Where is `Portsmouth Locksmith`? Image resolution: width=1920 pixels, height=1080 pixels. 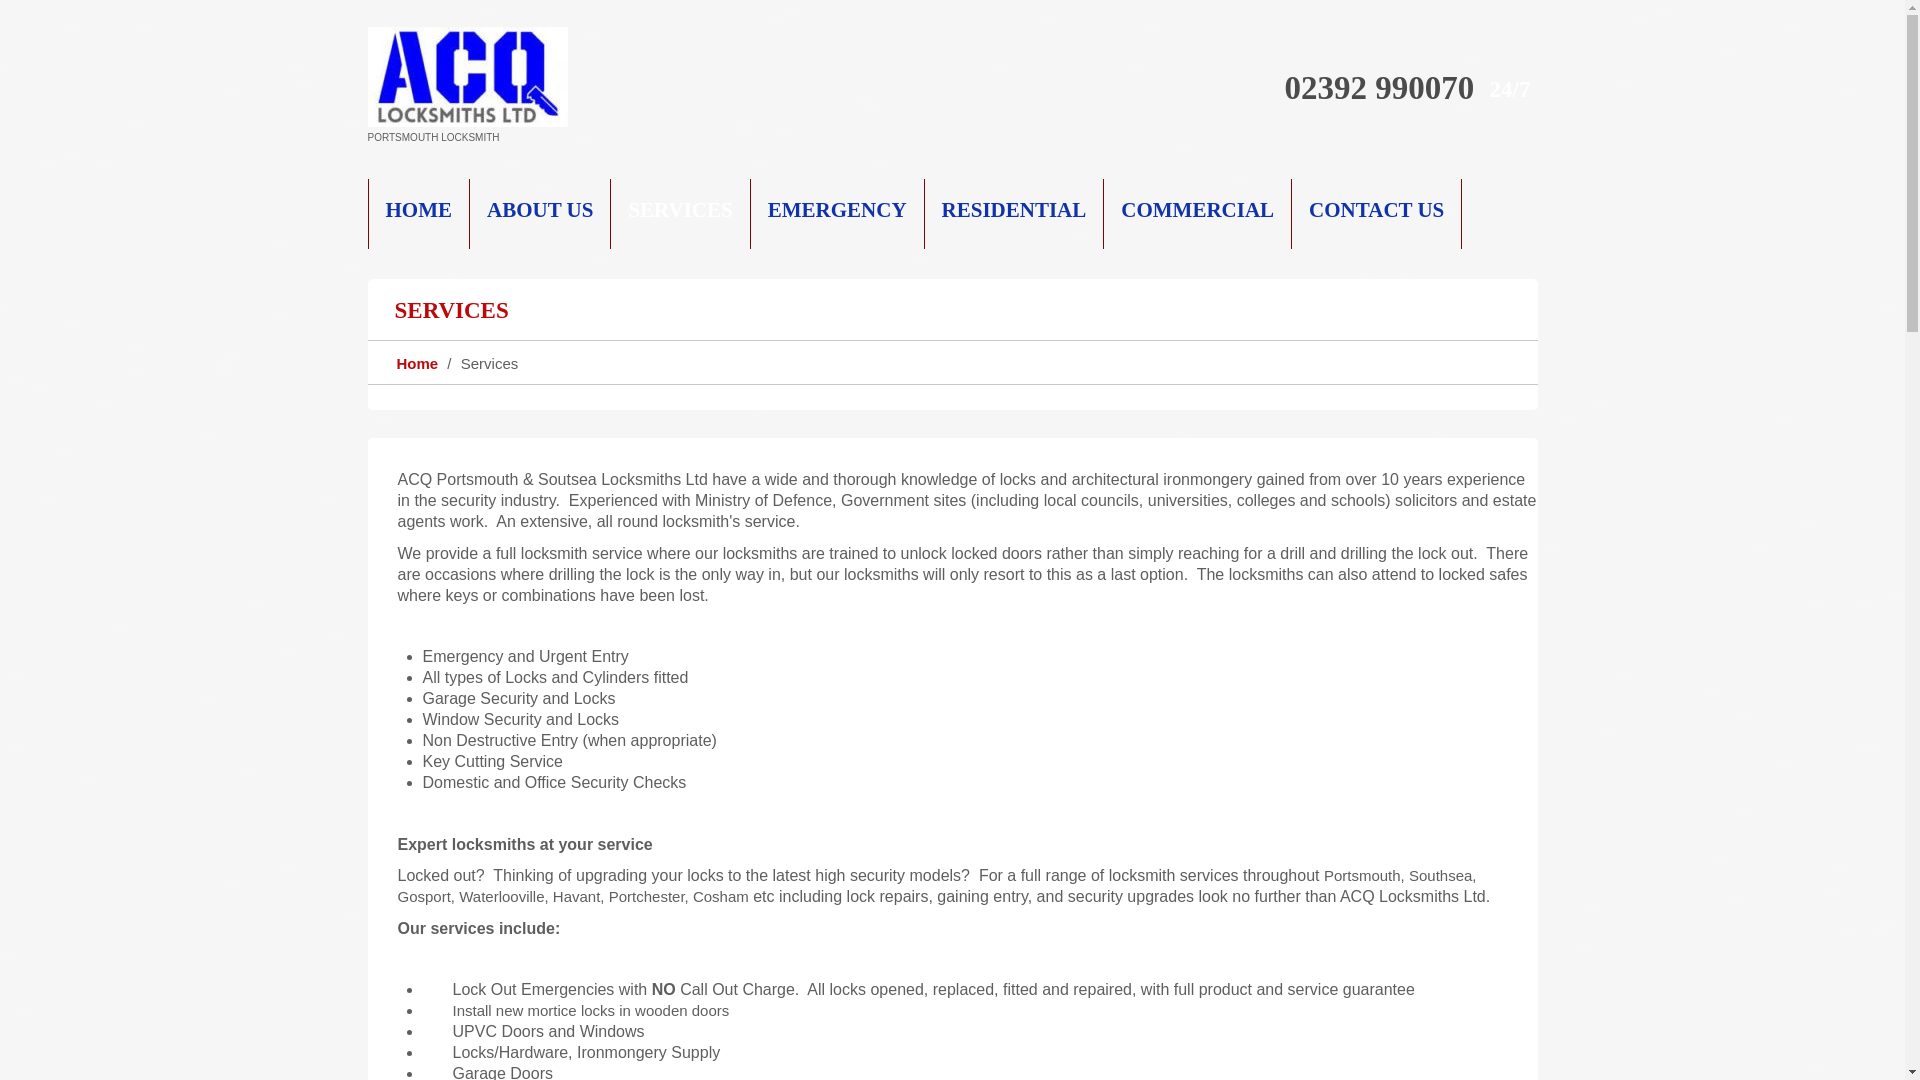
Portsmouth Locksmith is located at coordinates (468, 77).